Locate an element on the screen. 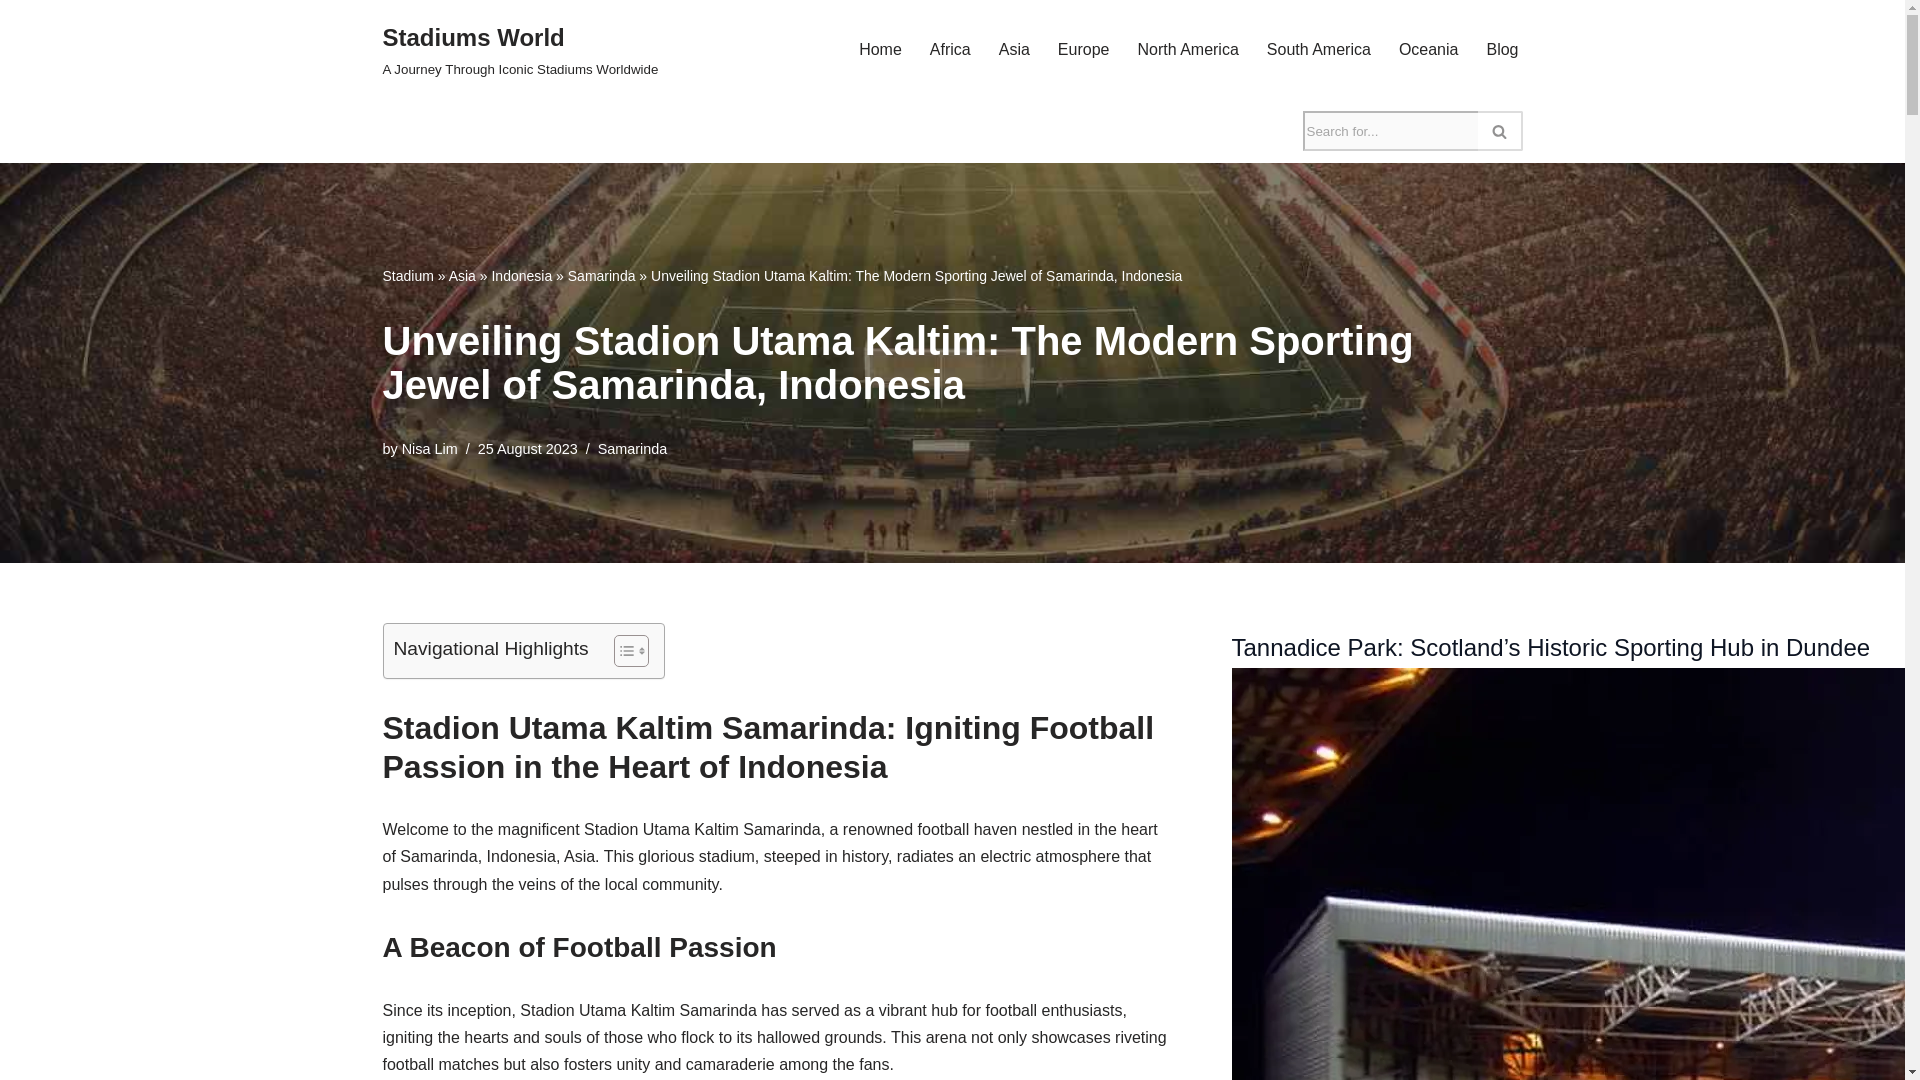 The image size is (1920, 1080). Samarinda is located at coordinates (602, 276).